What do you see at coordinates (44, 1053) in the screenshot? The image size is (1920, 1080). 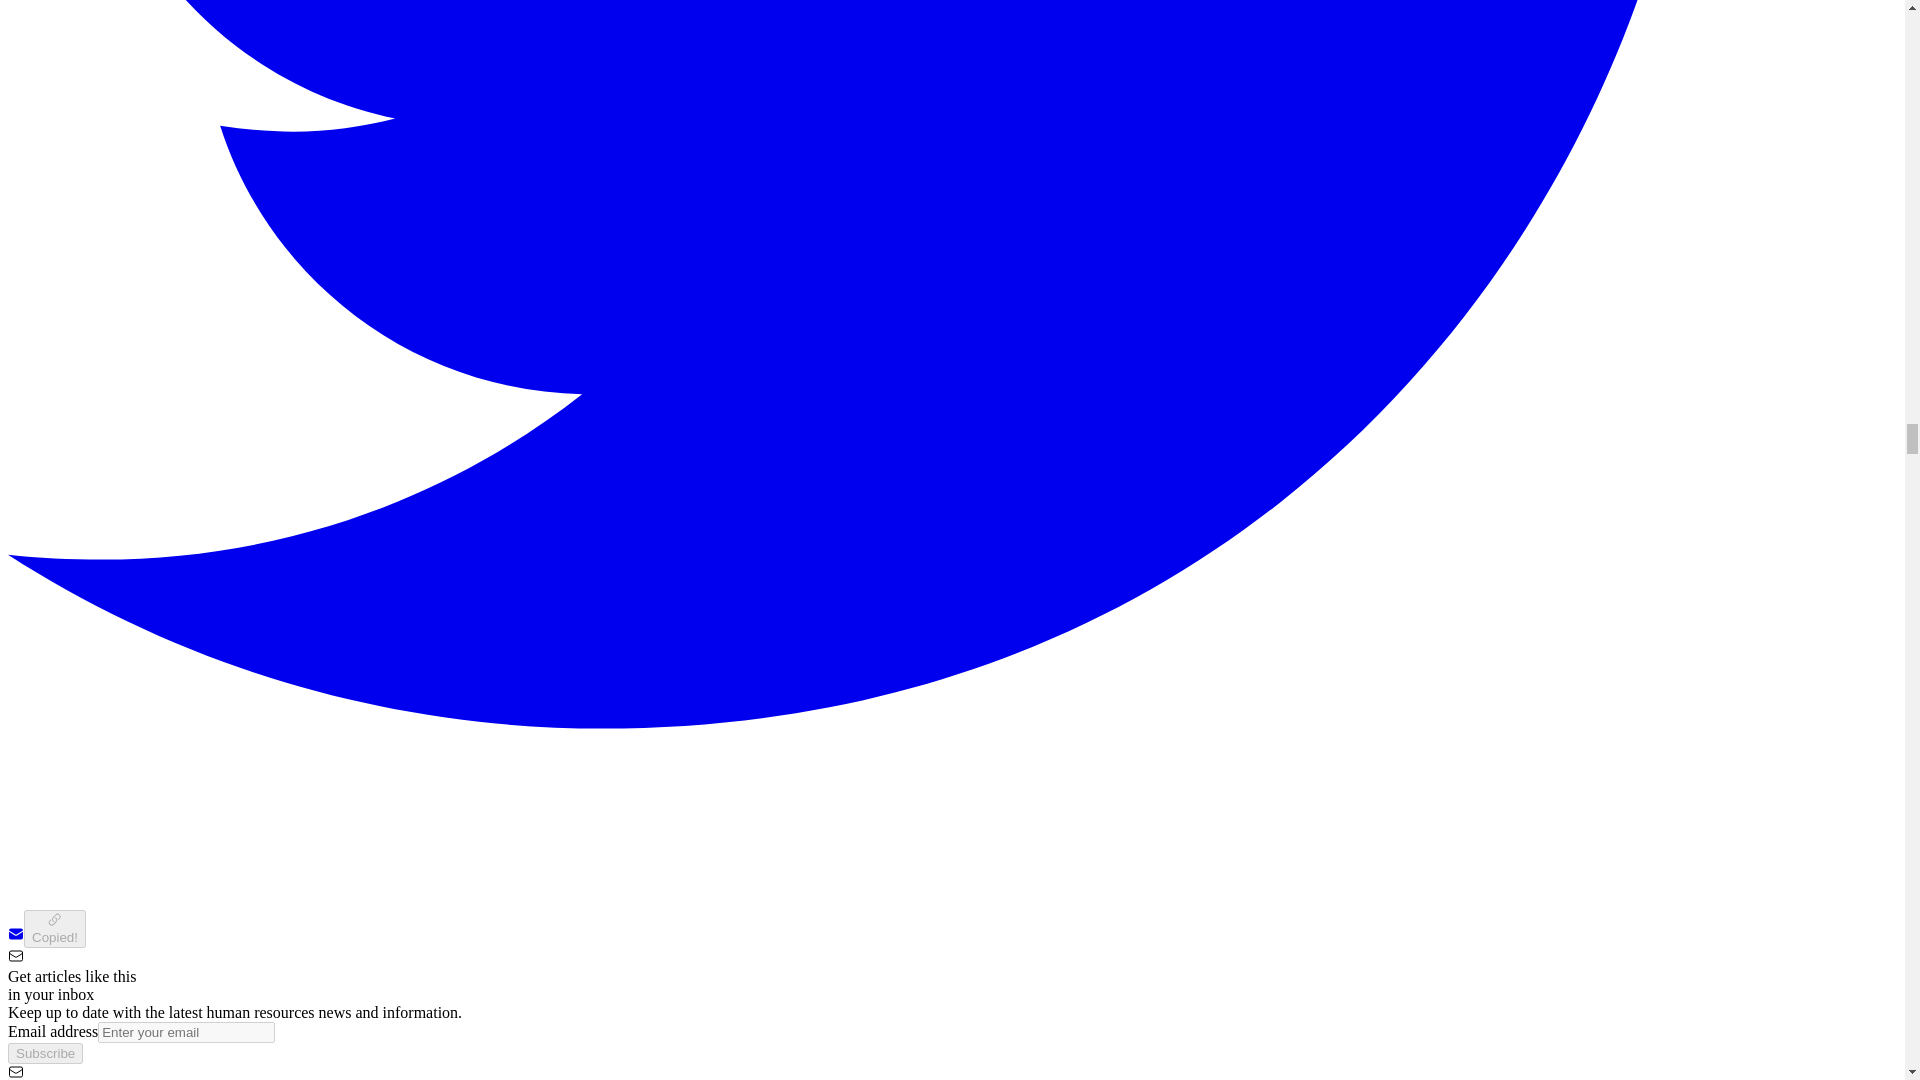 I see `Subscribe` at bounding box center [44, 1053].